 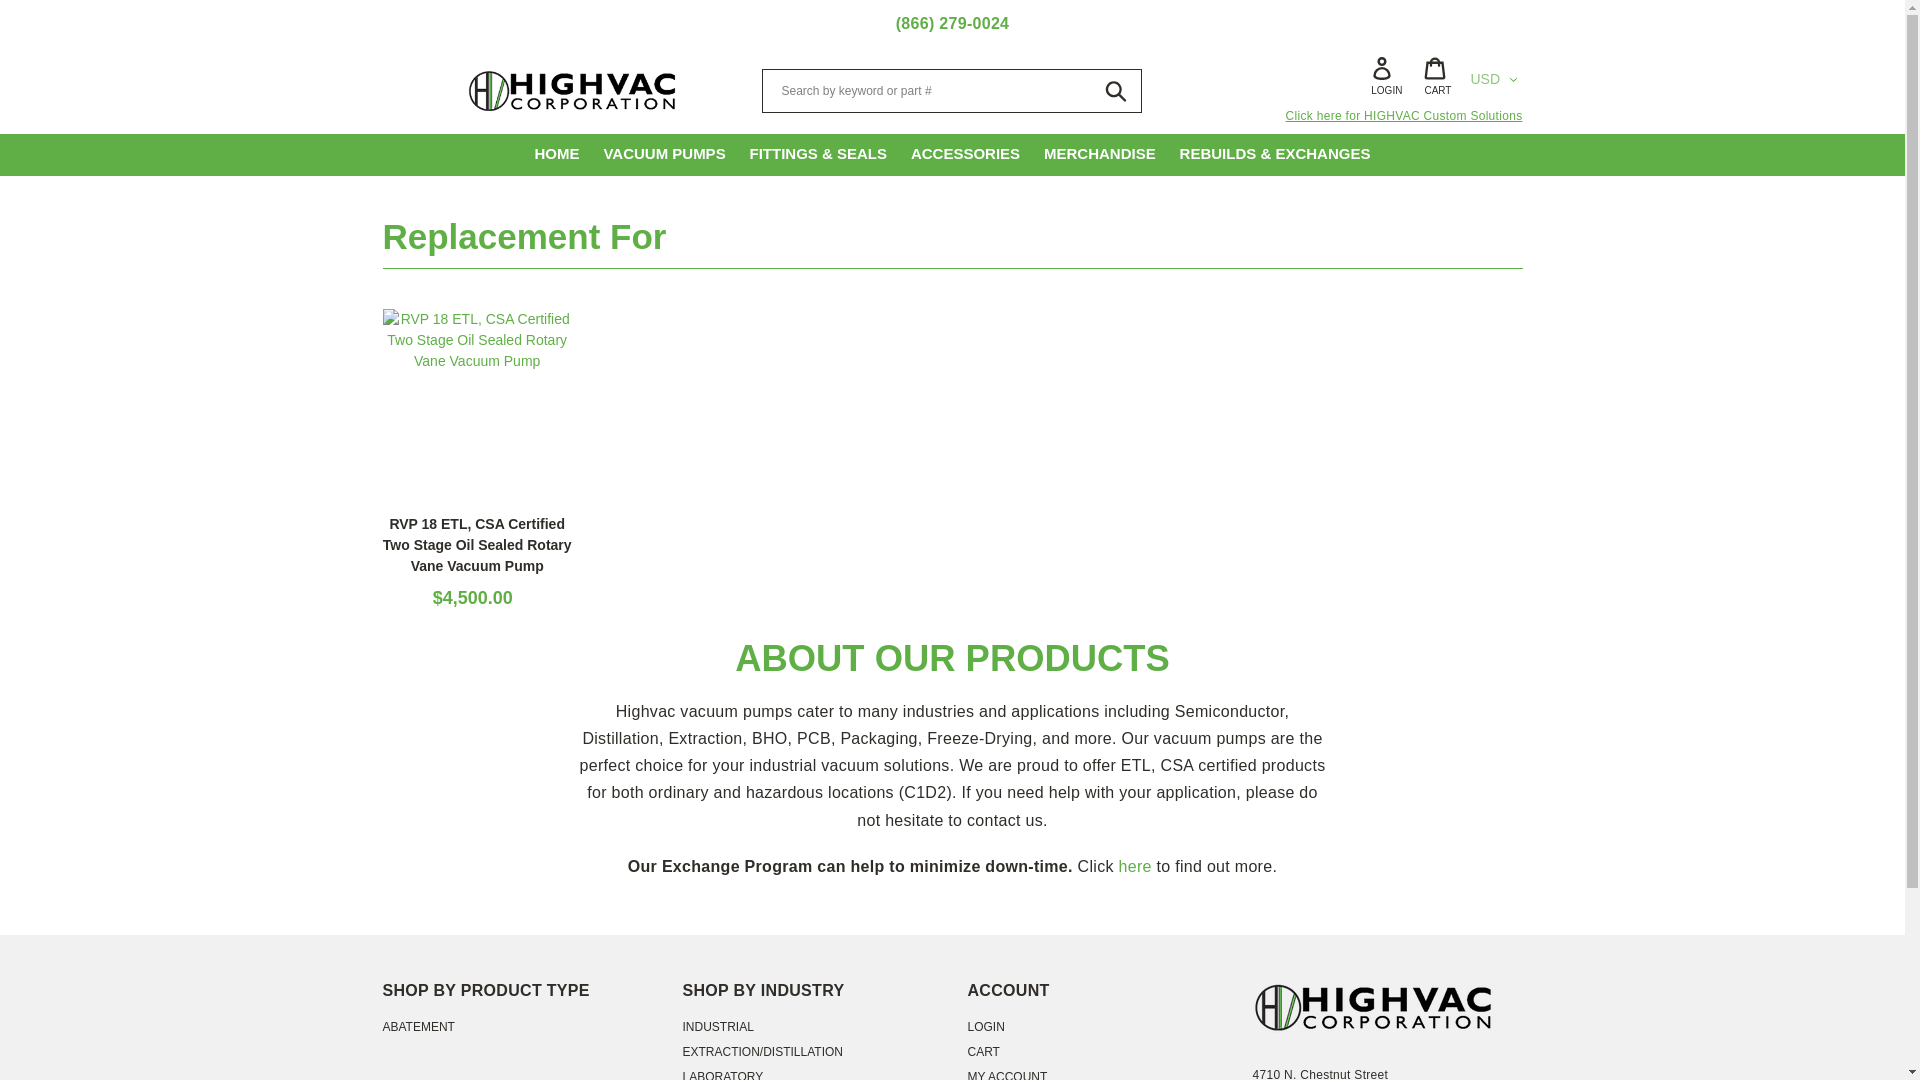 I want to click on ACCESSORIES, so click(x=964, y=154).